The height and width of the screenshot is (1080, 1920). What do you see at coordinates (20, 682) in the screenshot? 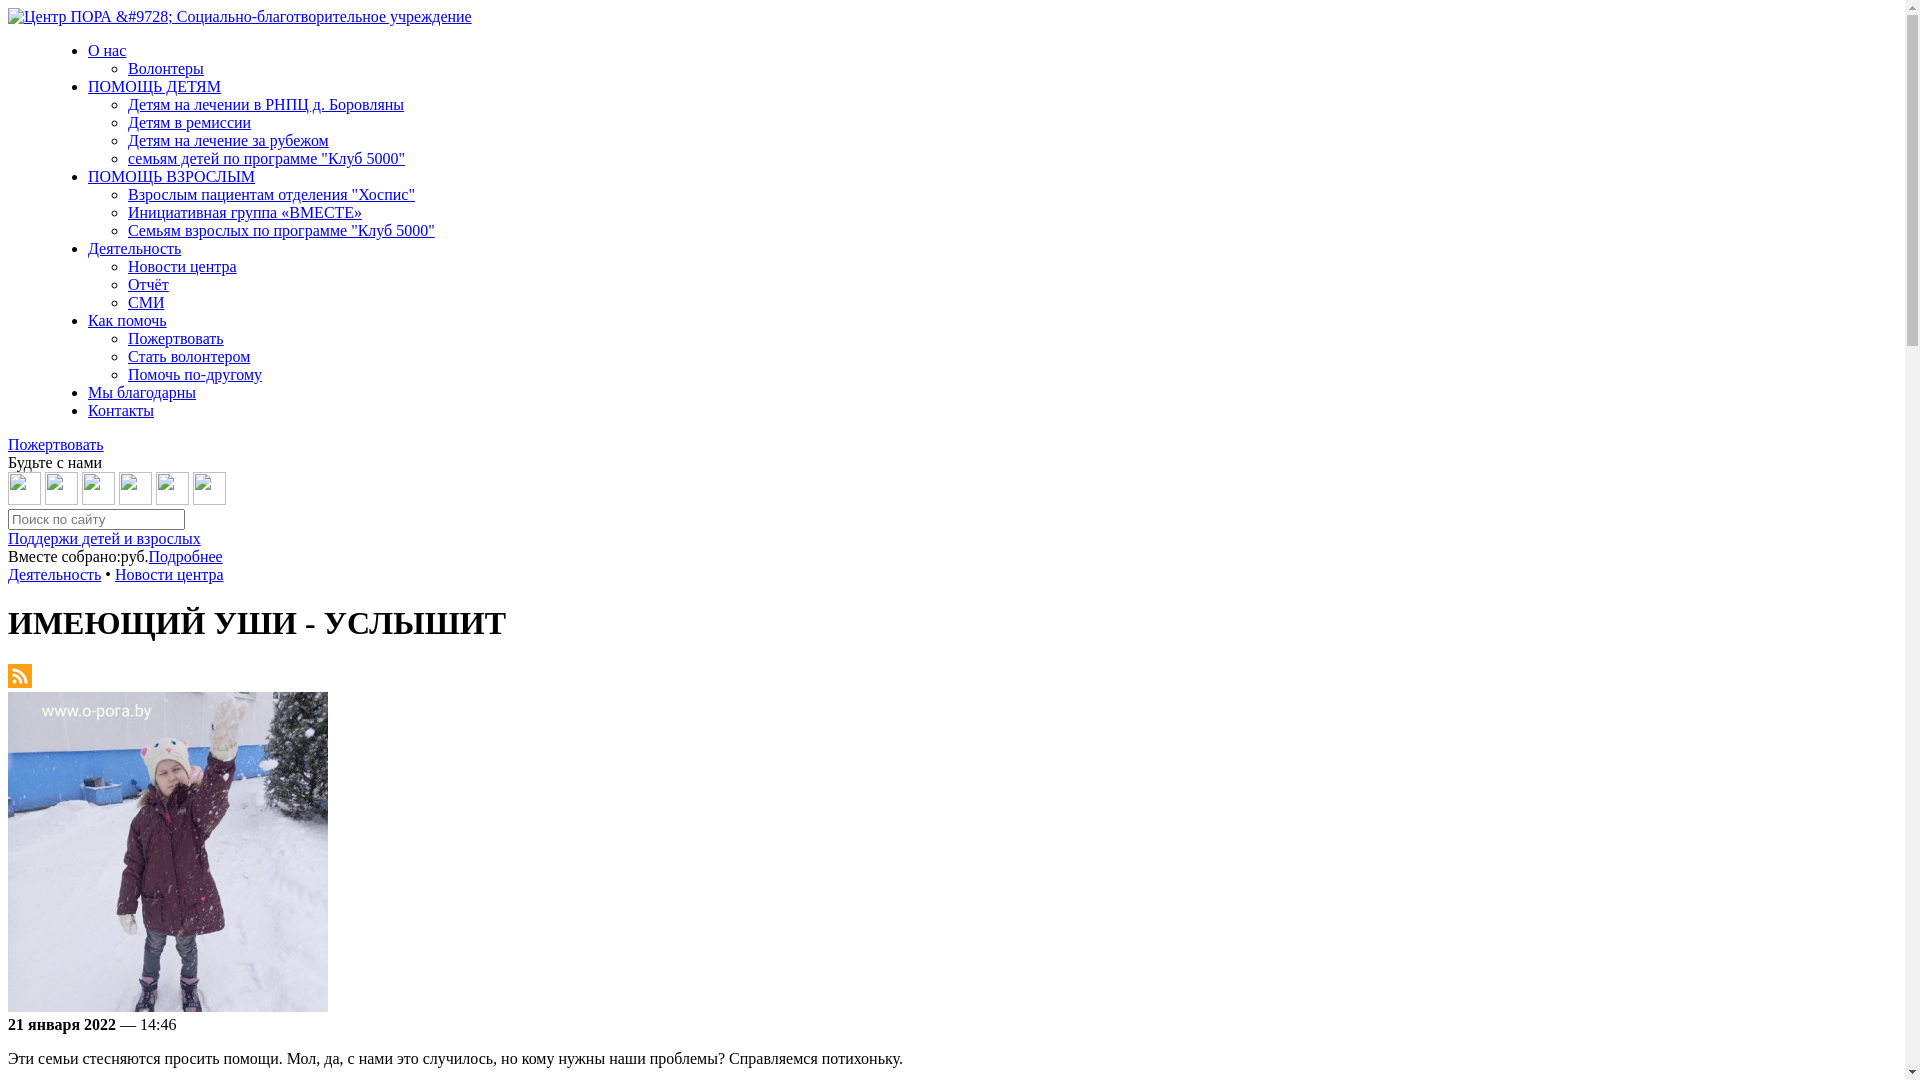
I see `RSS` at bounding box center [20, 682].